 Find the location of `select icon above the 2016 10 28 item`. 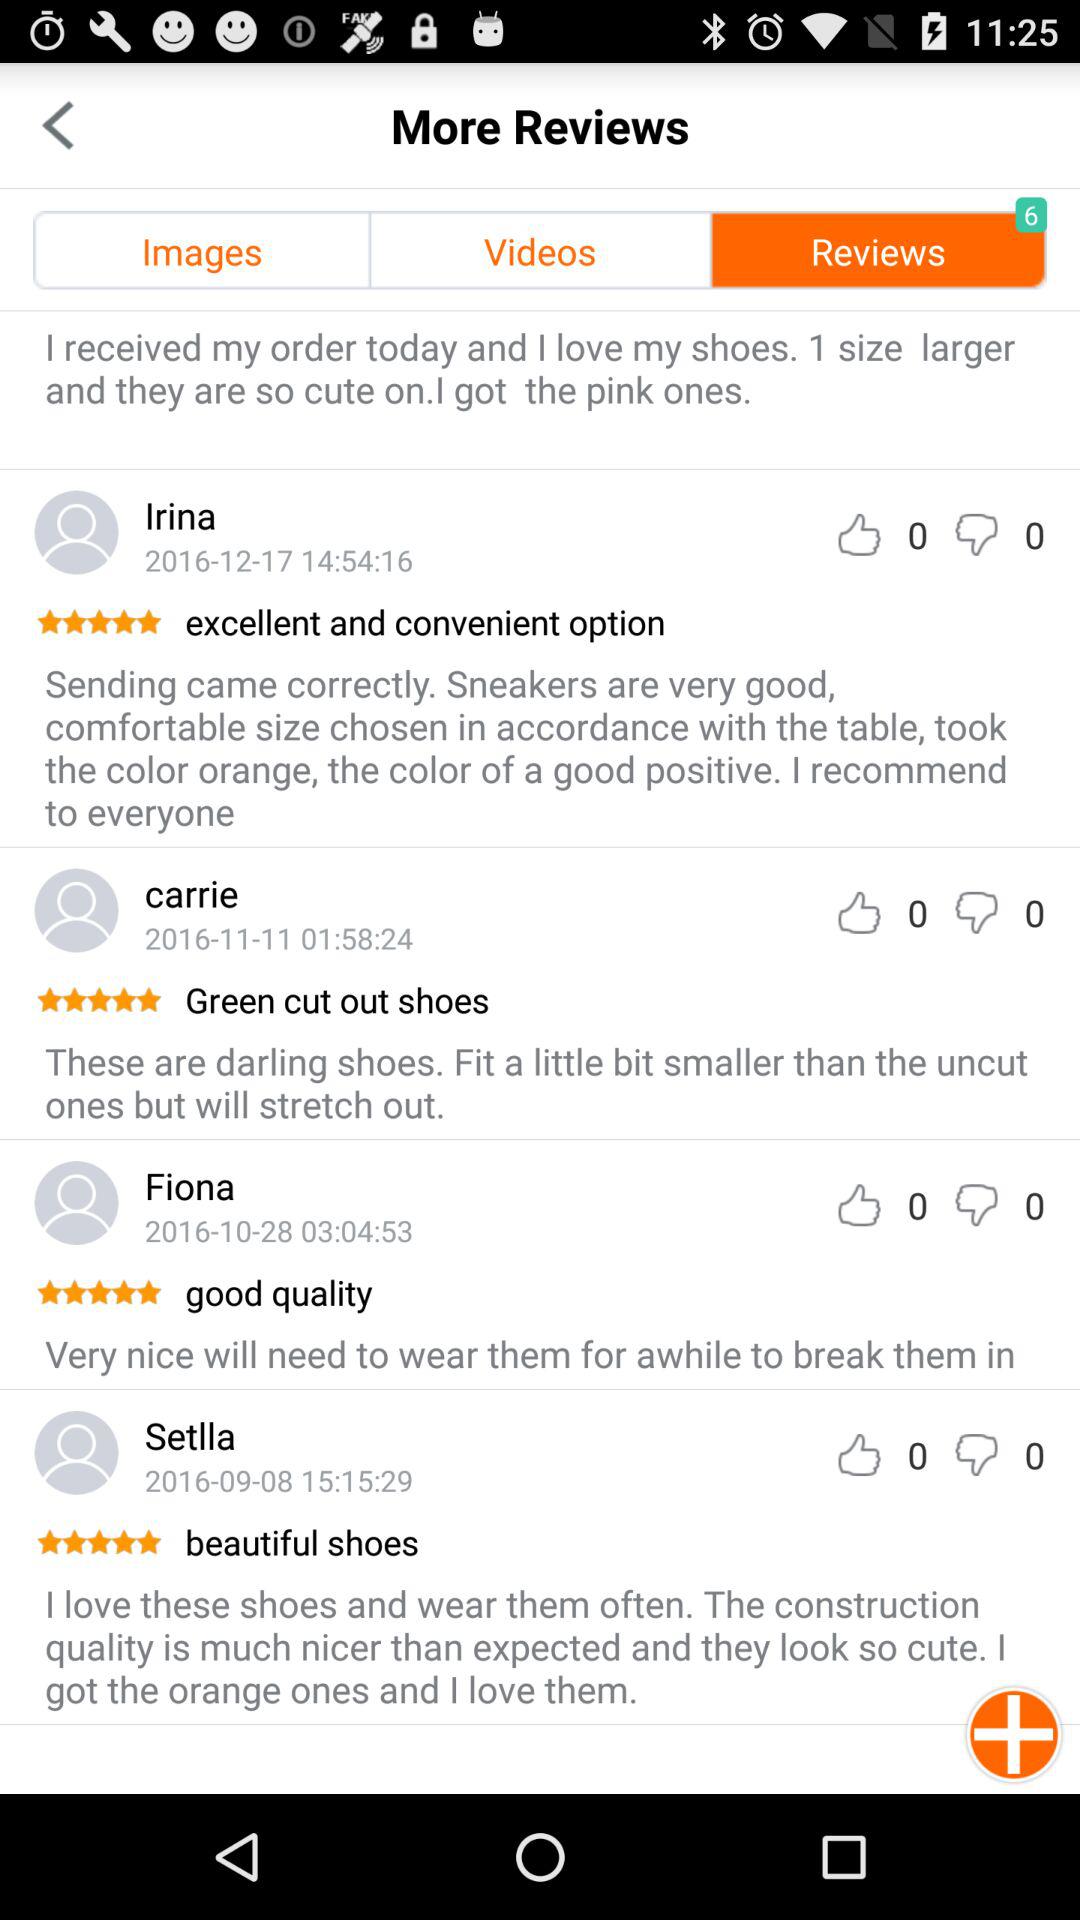

select icon above the 2016 10 28 item is located at coordinates (190, 1186).